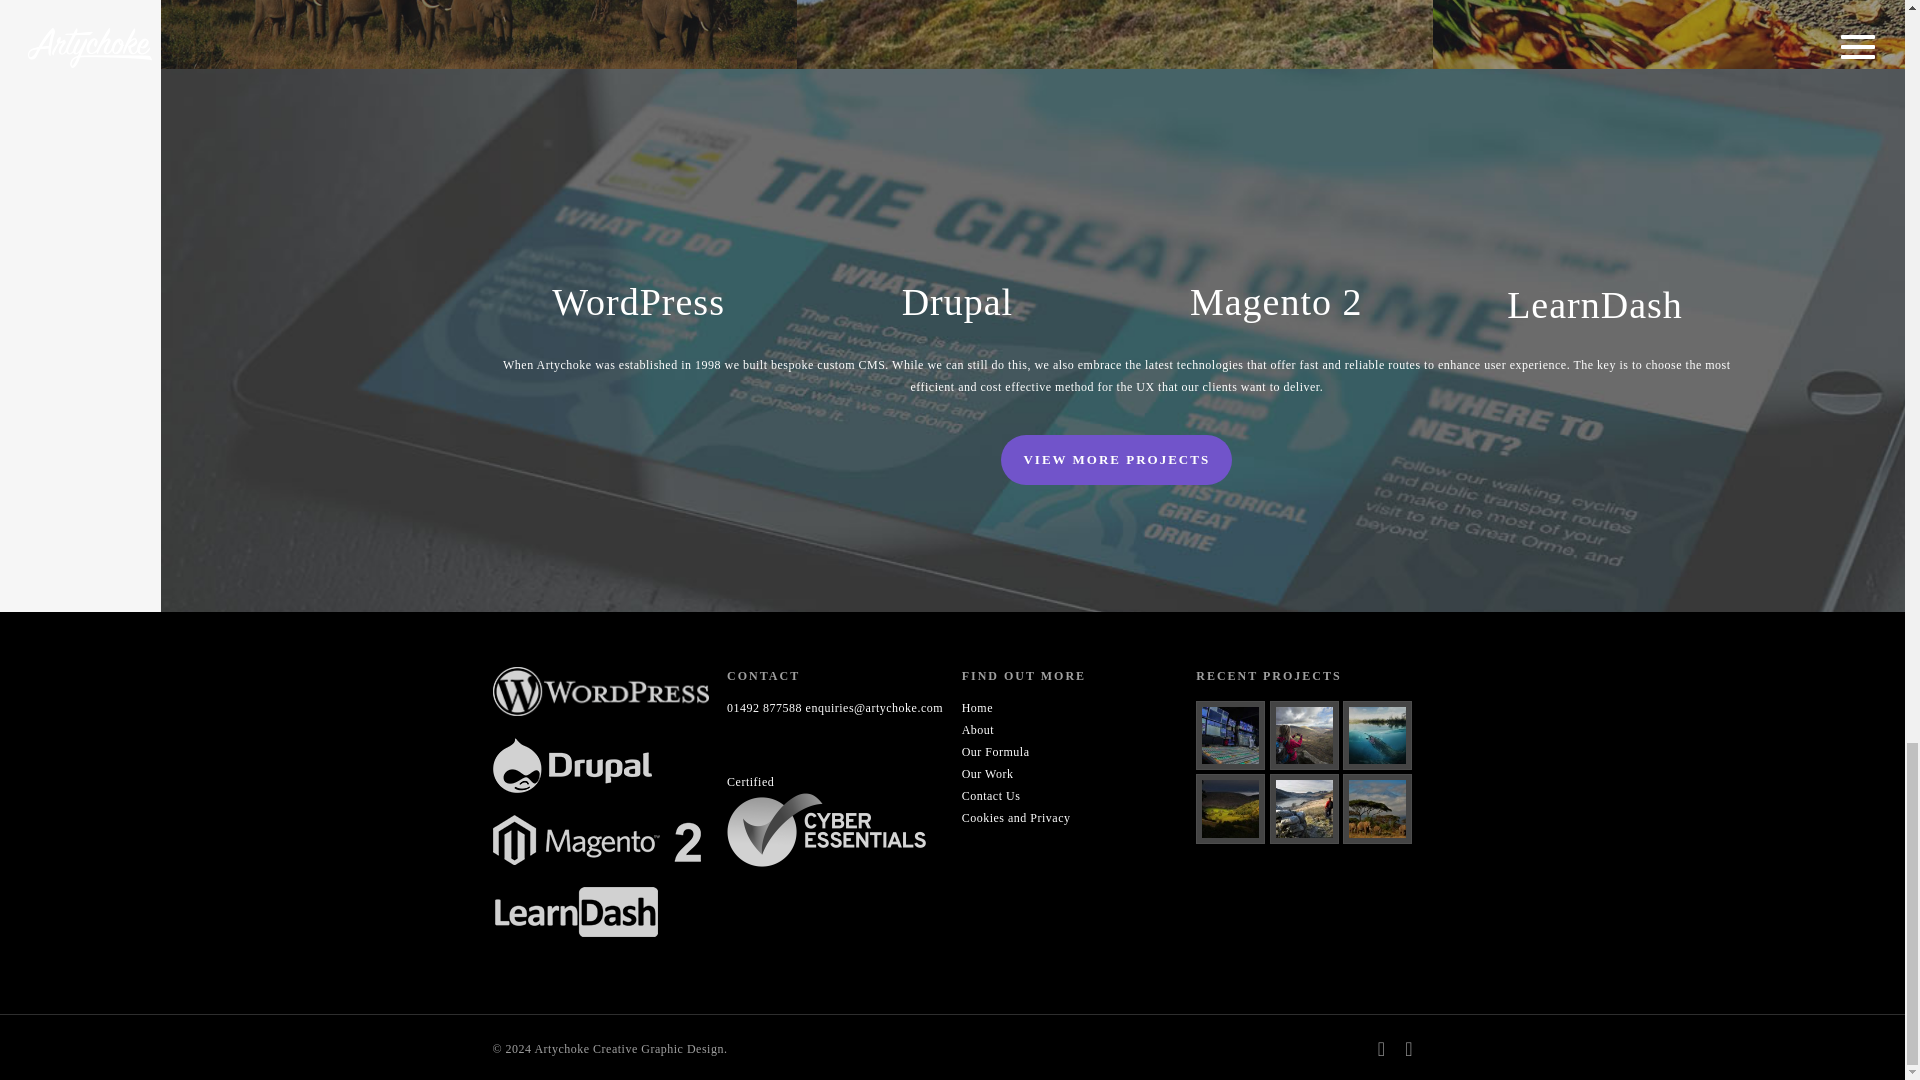  What do you see at coordinates (987, 773) in the screenshot?
I see `Our Work` at bounding box center [987, 773].